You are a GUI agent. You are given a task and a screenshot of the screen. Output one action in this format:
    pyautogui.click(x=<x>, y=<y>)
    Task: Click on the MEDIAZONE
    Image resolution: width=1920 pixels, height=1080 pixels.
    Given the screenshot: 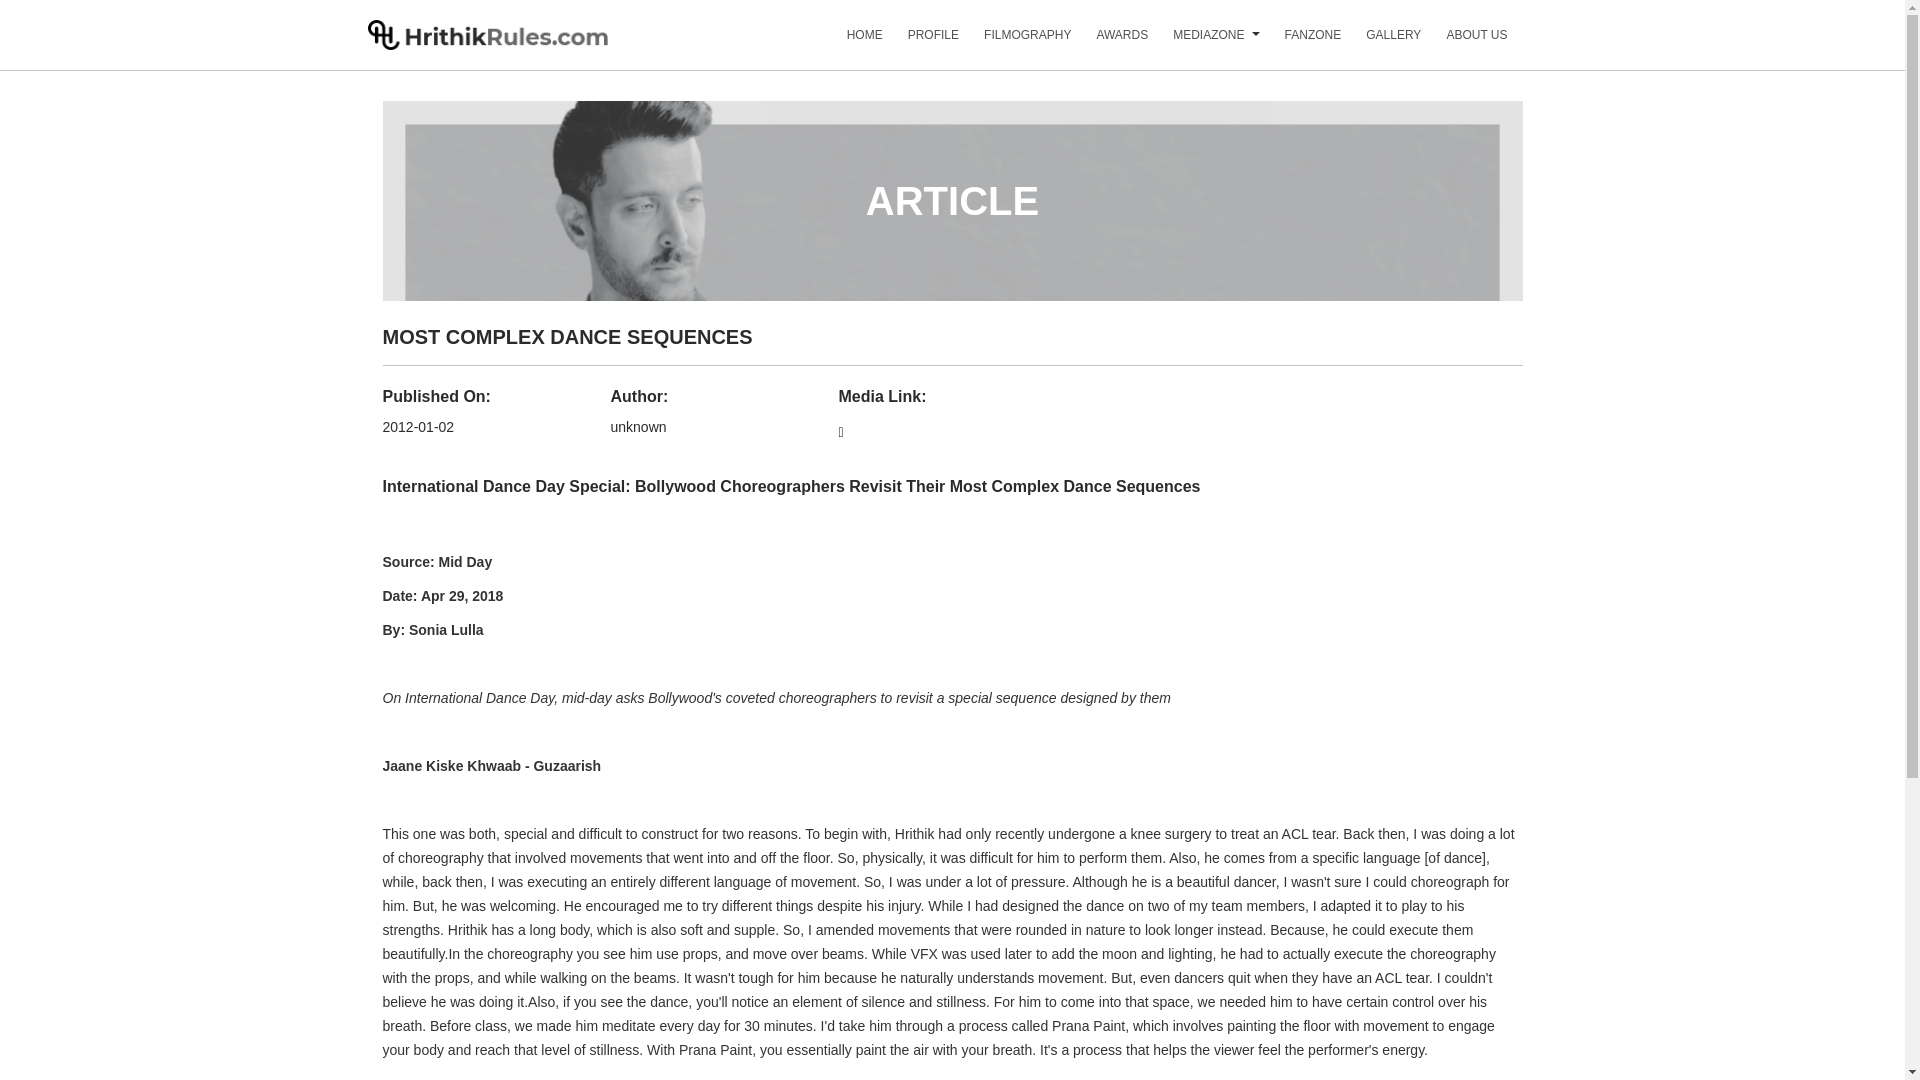 What is the action you would take?
    pyautogui.click(x=1196, y=42)
    